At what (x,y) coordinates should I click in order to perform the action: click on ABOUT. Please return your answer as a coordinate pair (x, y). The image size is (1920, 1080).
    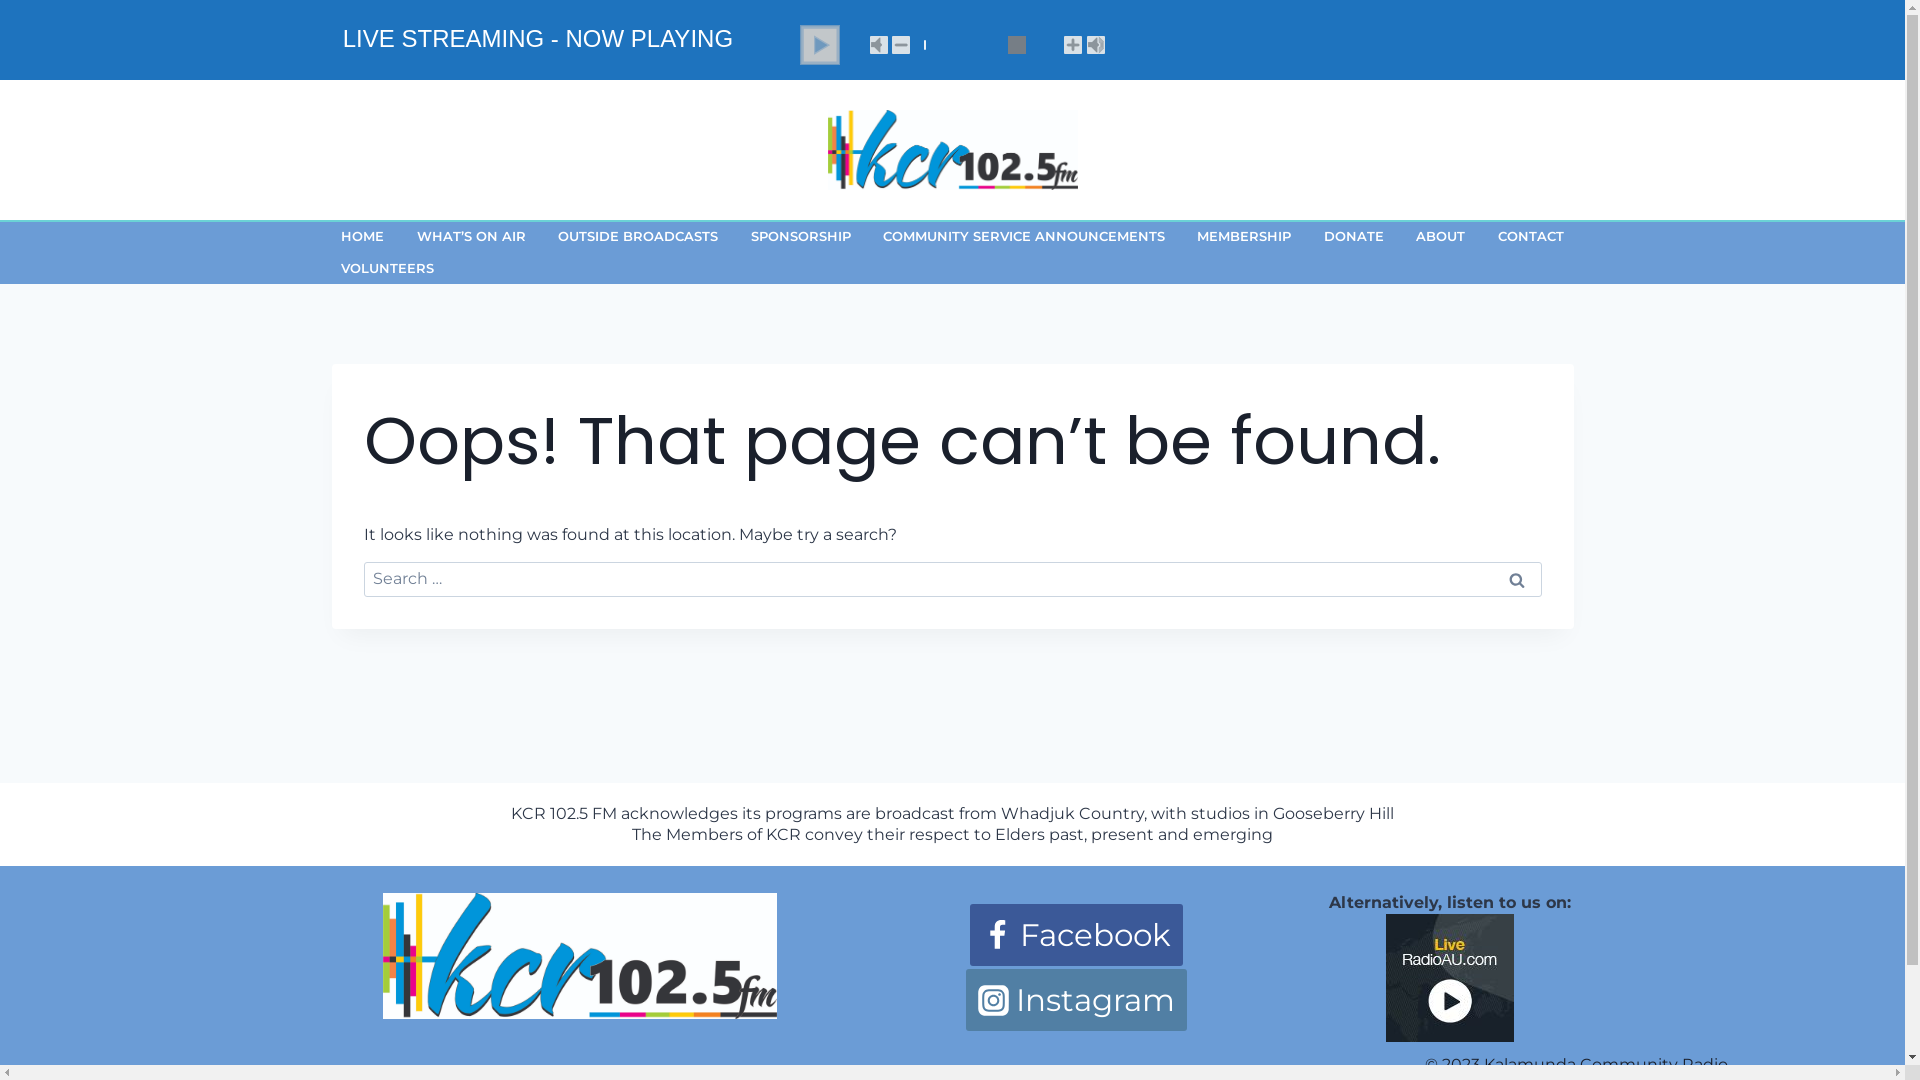
    Looking at the image, I should click on (1442, 238).